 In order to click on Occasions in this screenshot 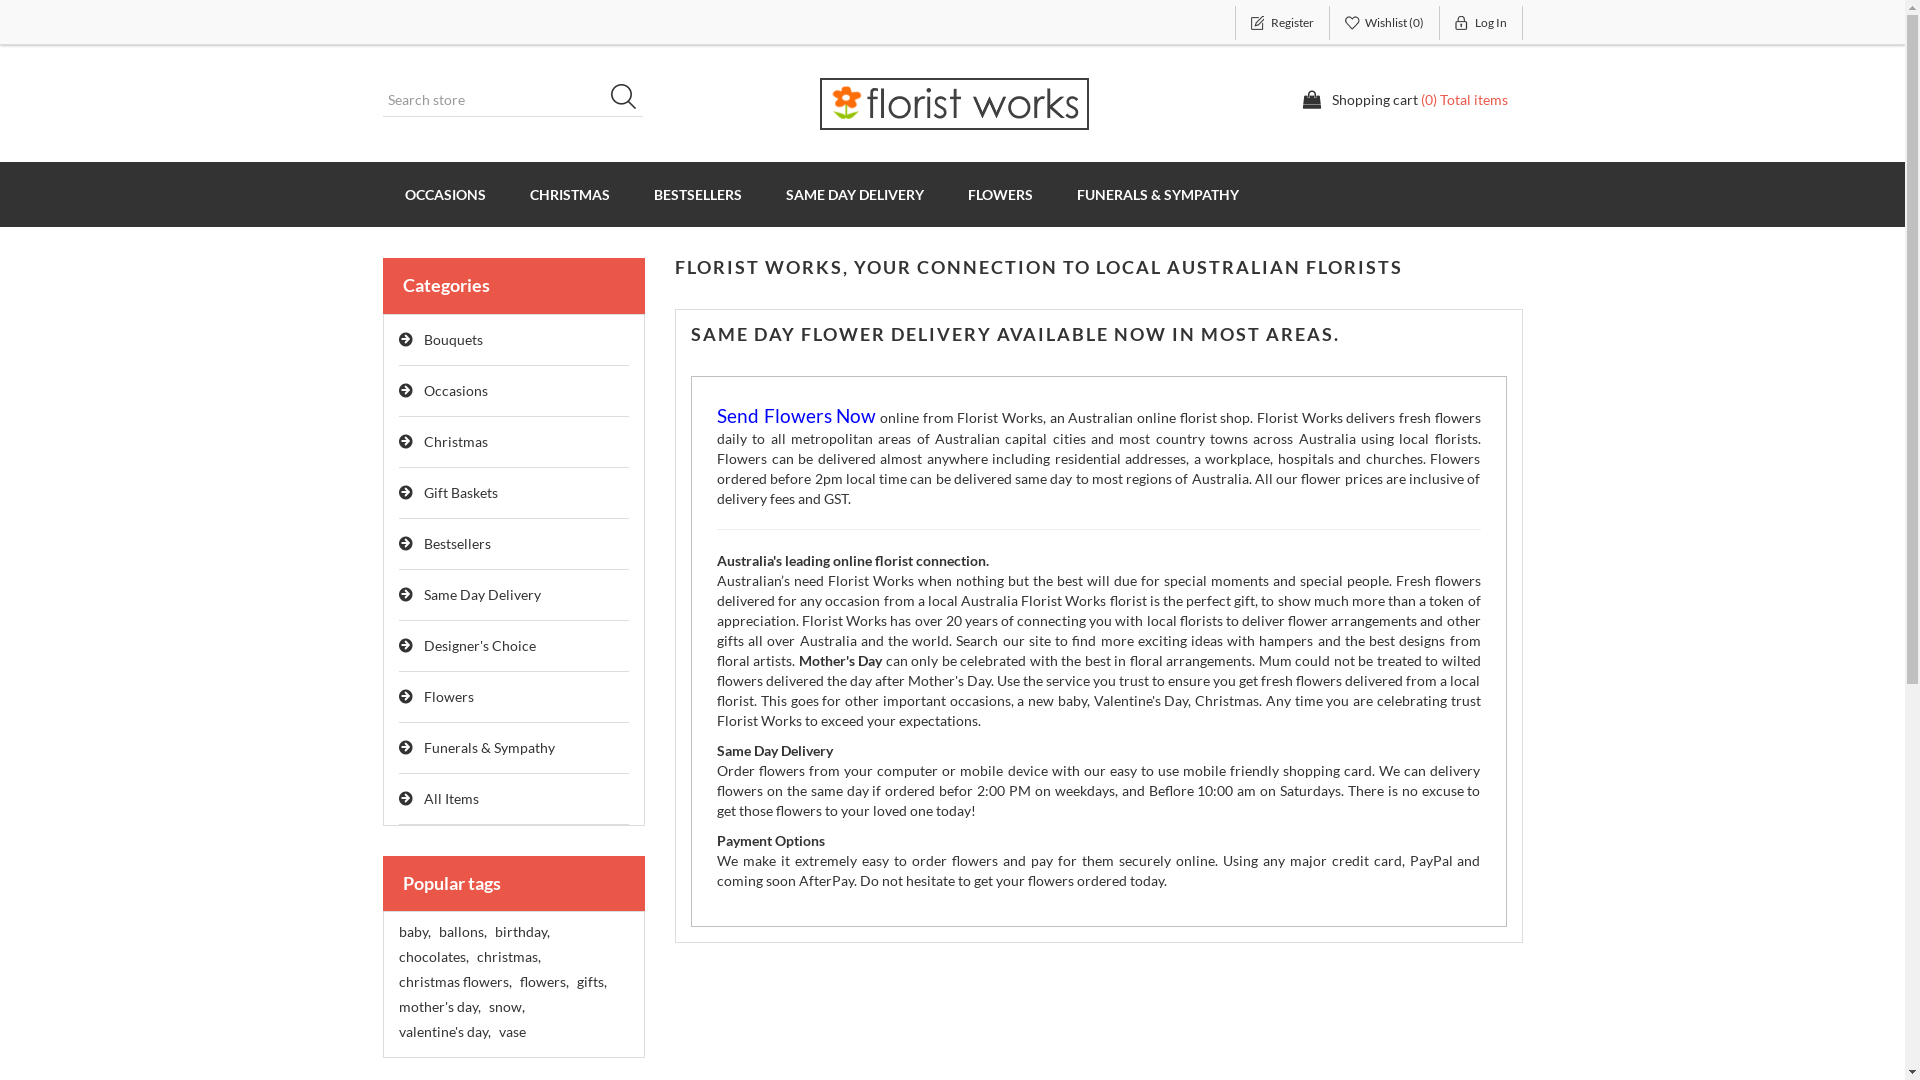, I will do `click(514, 392)`.